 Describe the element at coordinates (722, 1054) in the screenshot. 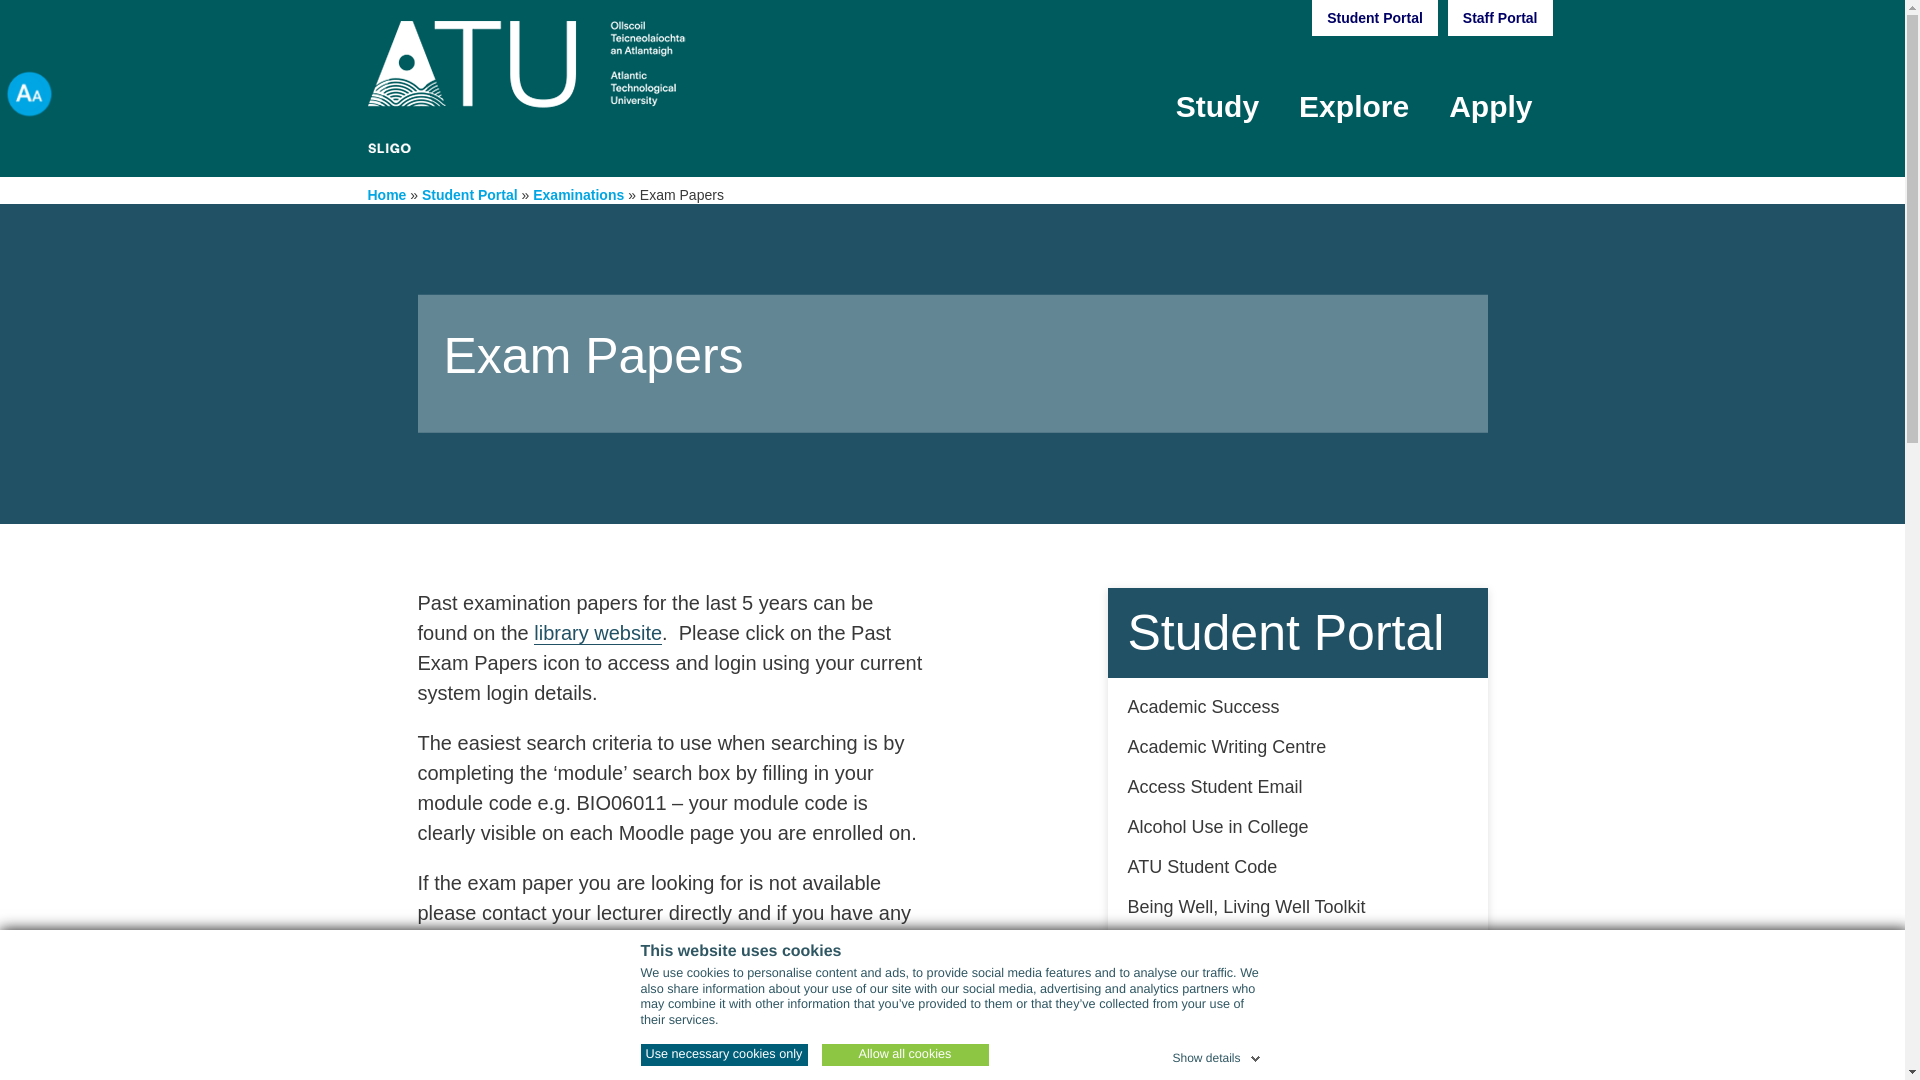

I see `Use necessary cookies only` at that location.